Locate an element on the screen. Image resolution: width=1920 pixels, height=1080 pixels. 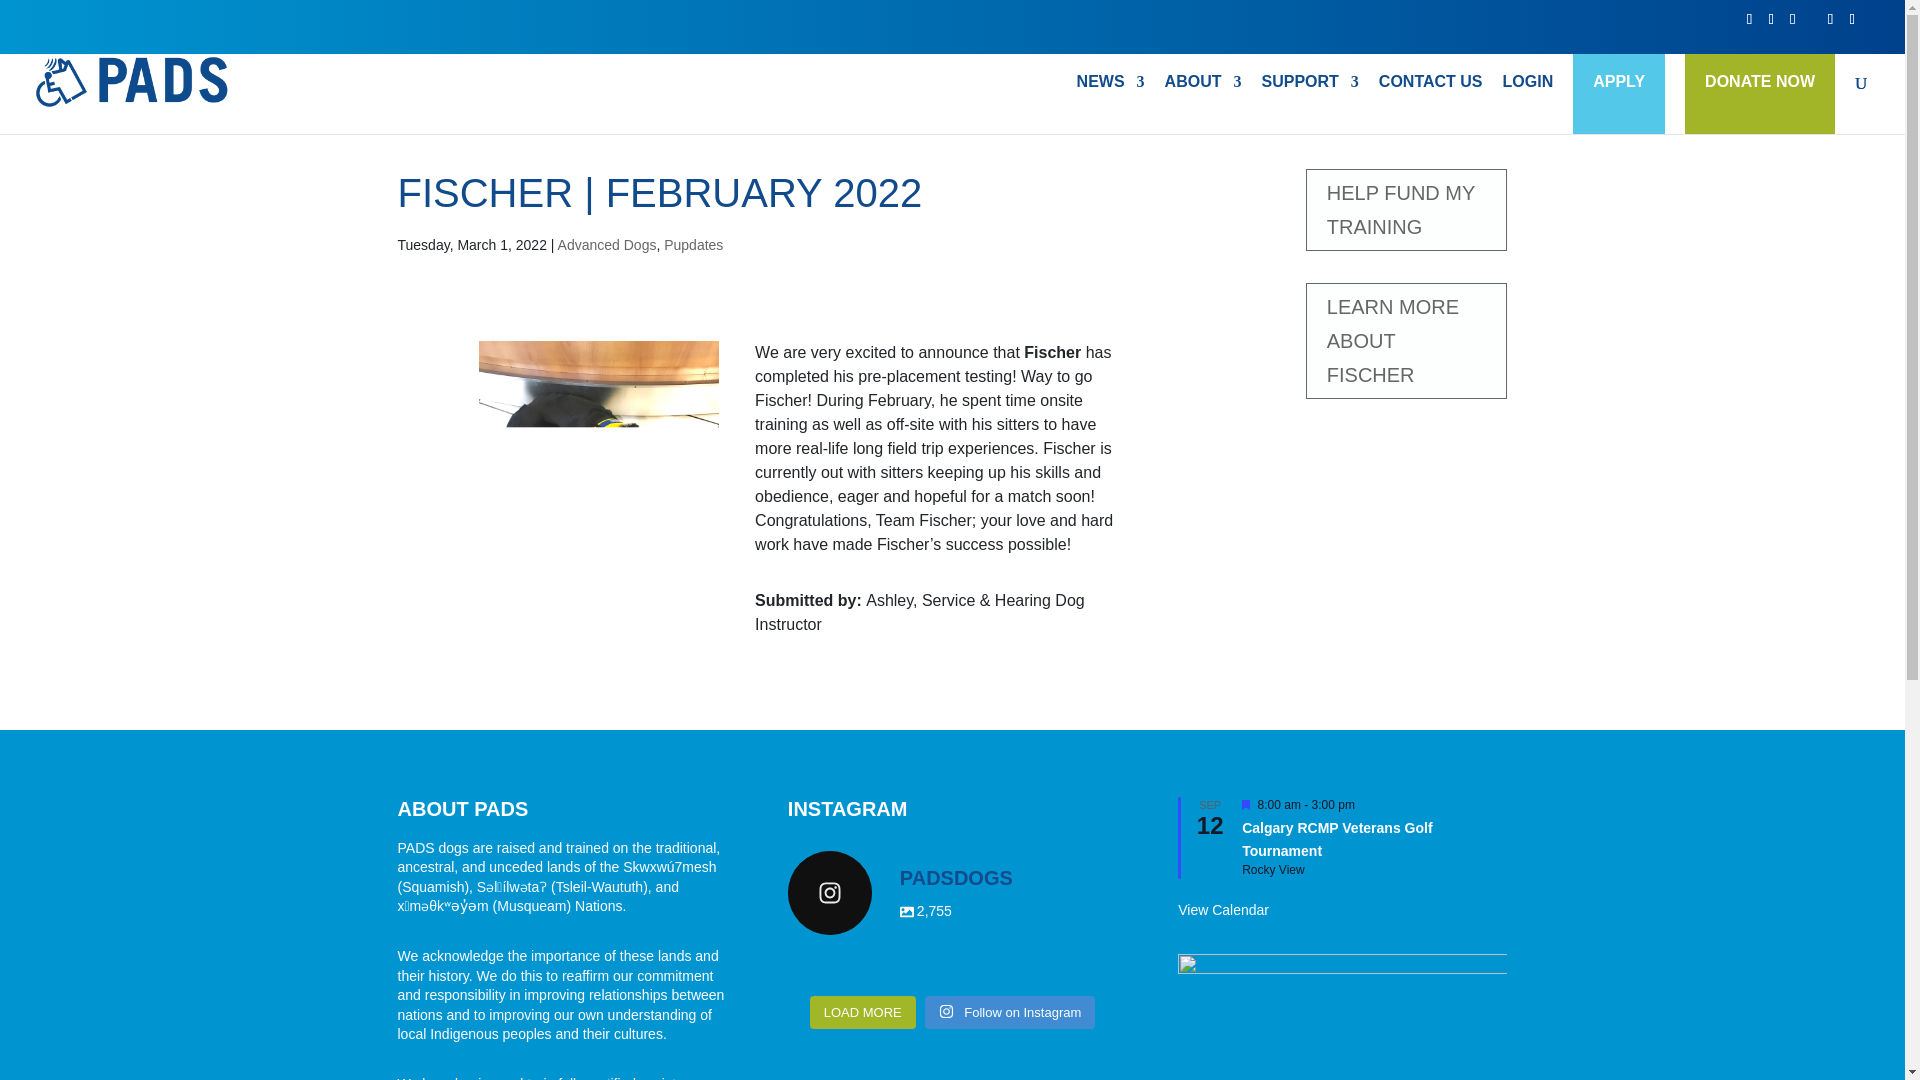
ABOUT is located at coordinates (1760, 82).